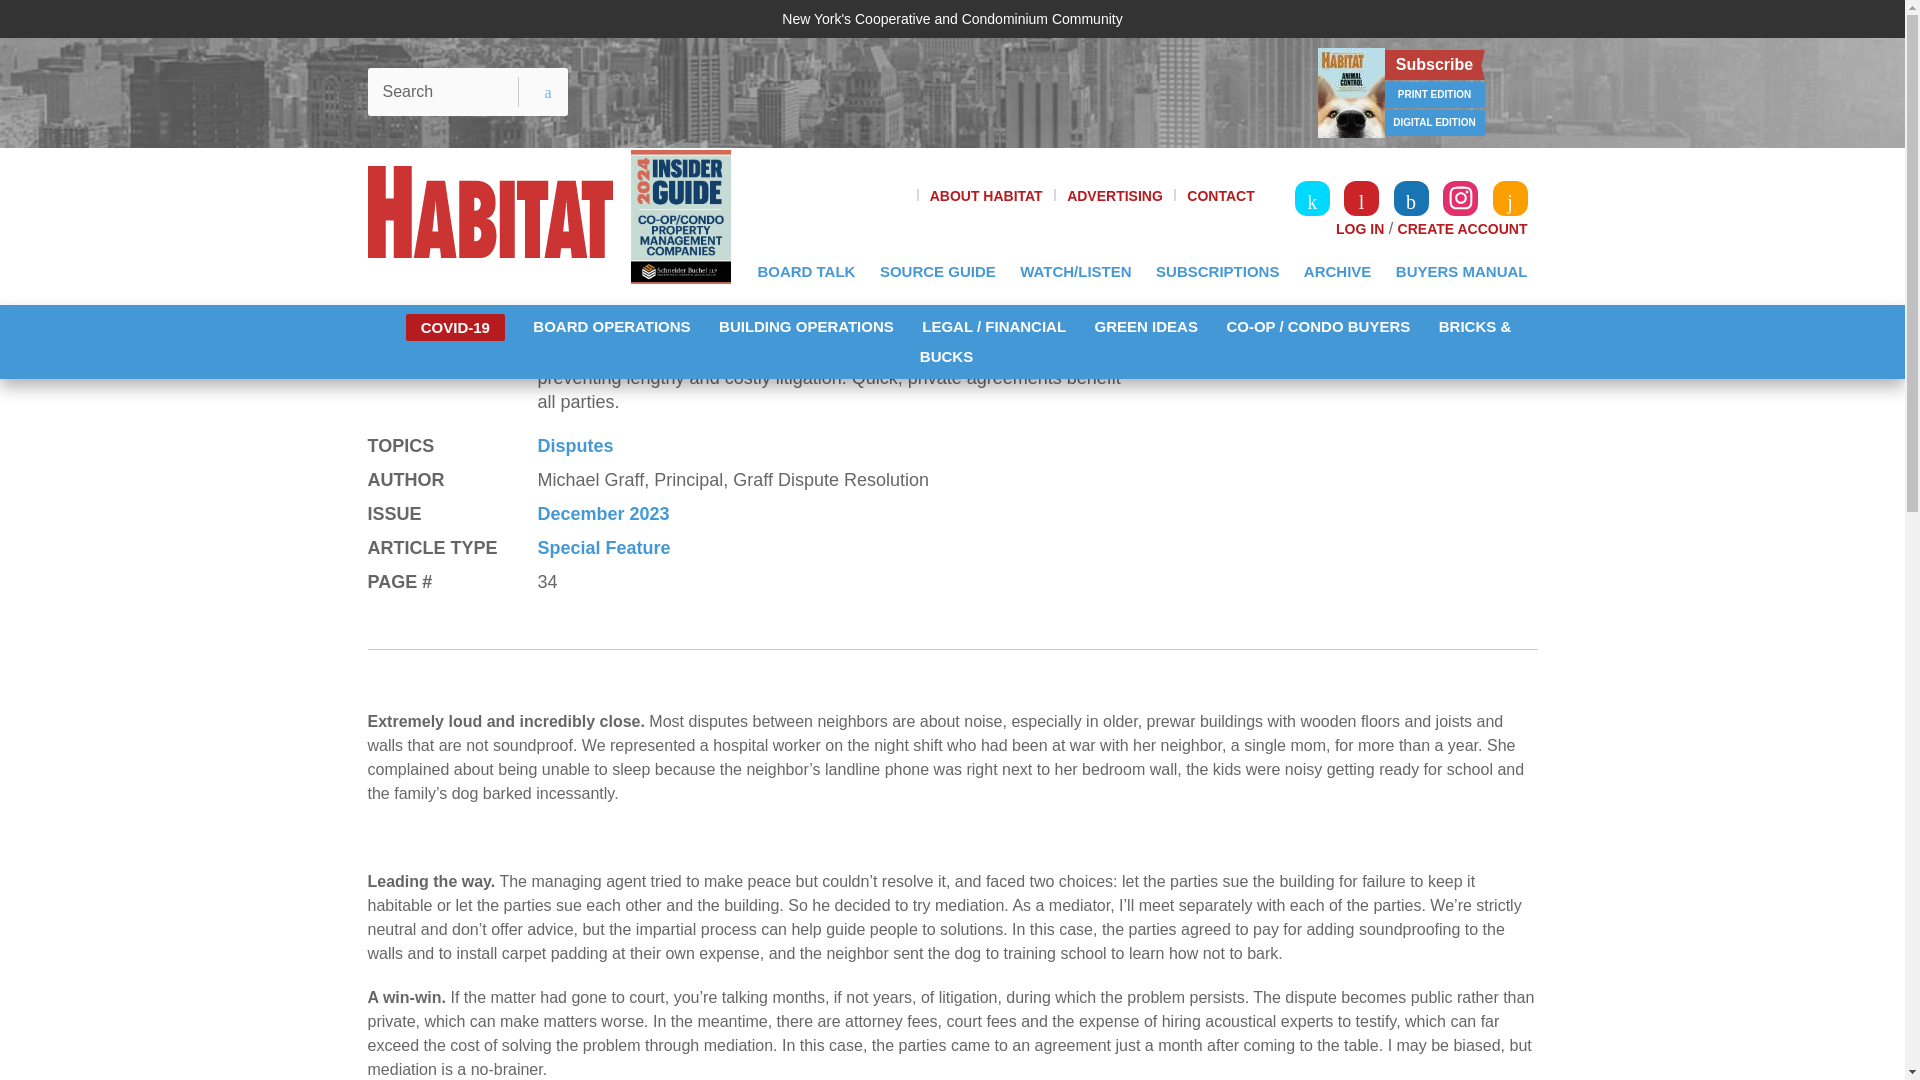  What do you see at coordinates (1434, 95) in the screenshot?
I see `PRINT EDITION` at bounding box center [1434, 95].